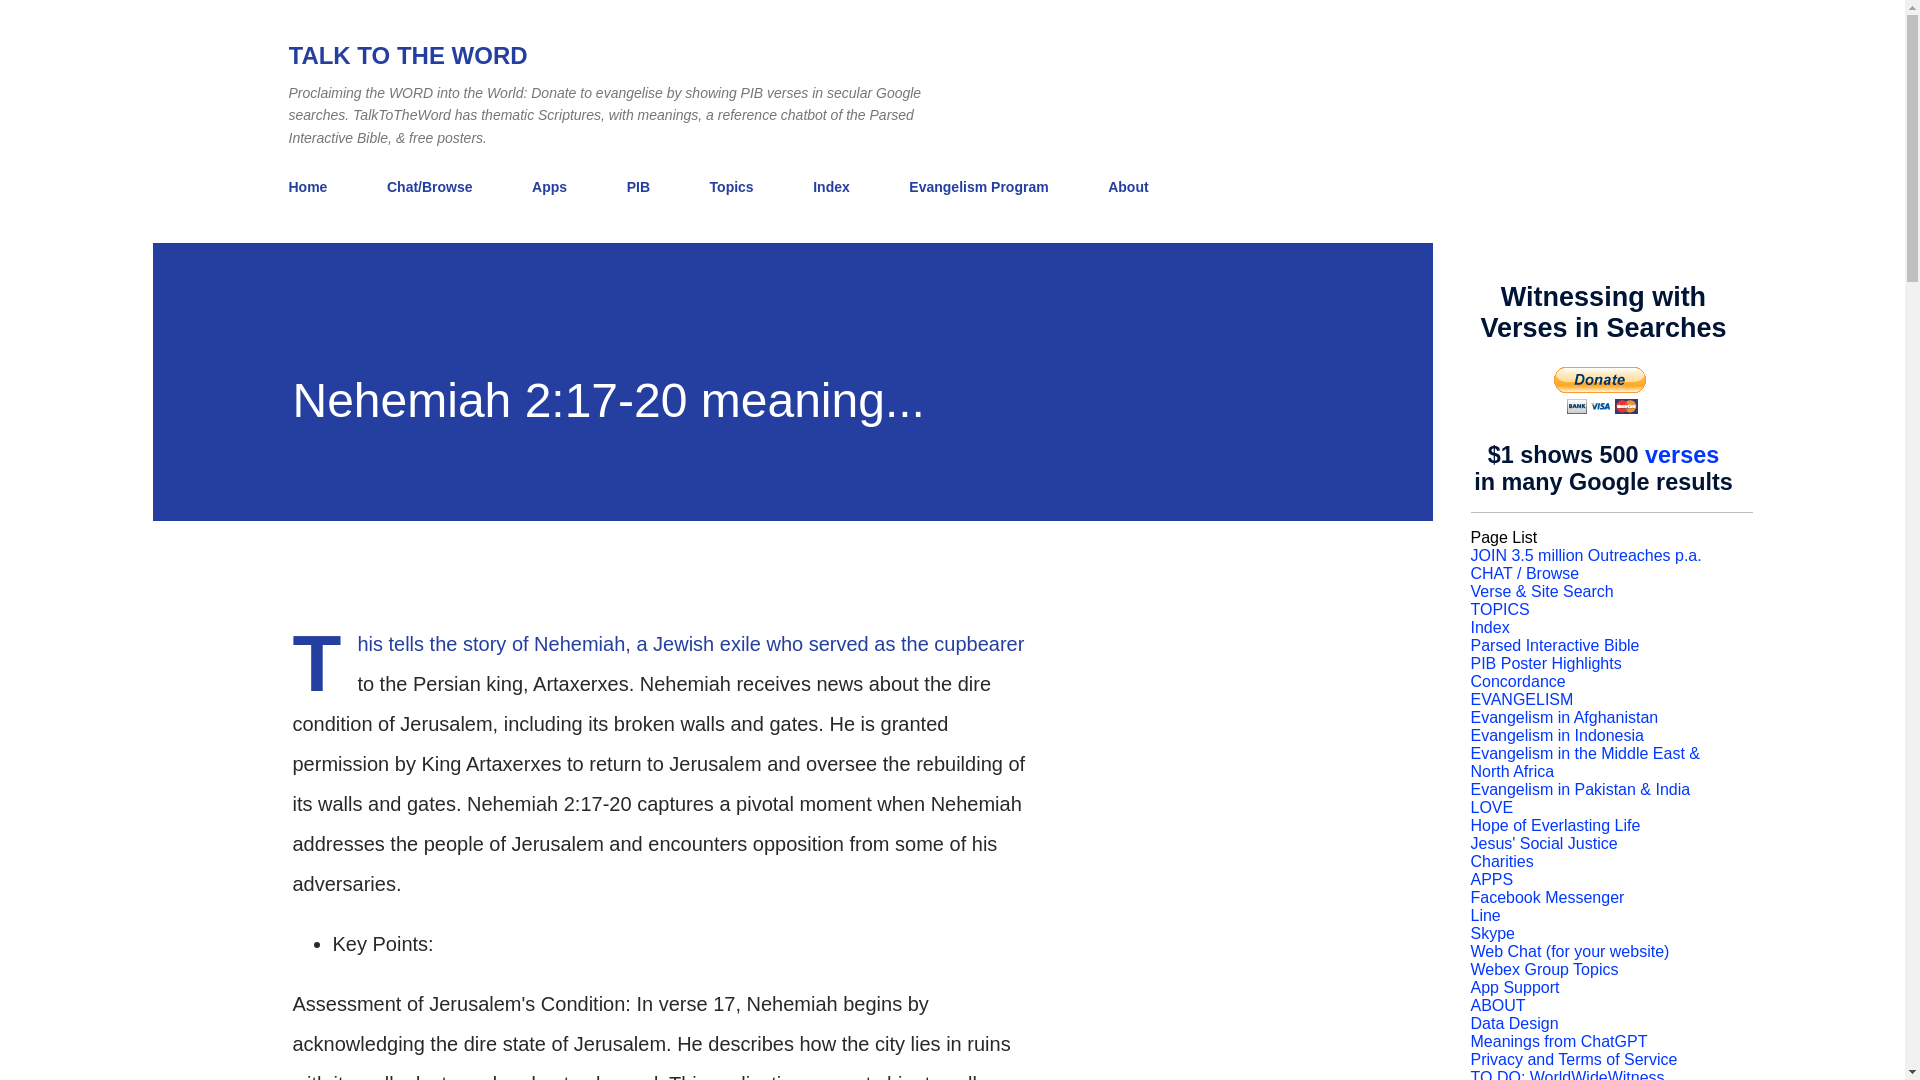  I want to click on PIB Poster Highlights, so click(1545, 662).